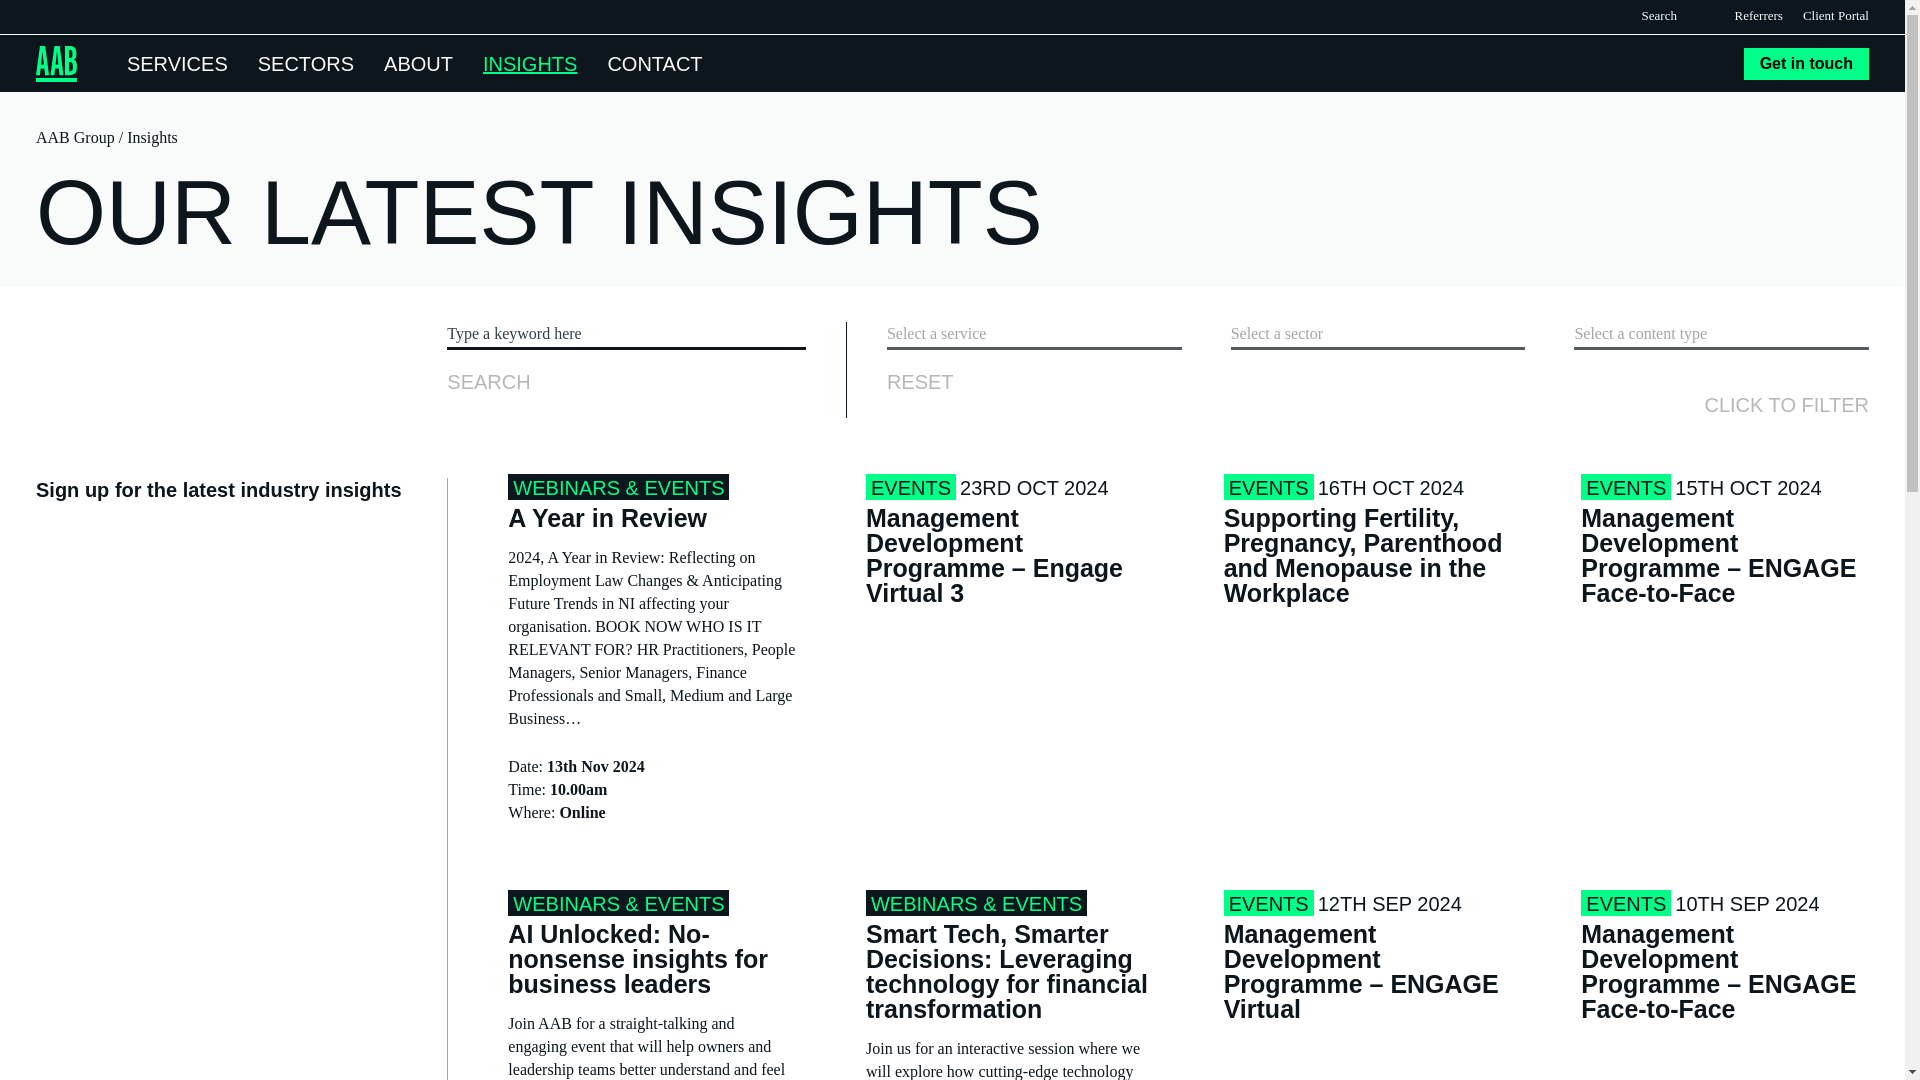 The width and height of the screenshot is (1920, 1080). I want to click on SECTORS, so click(305, 62).